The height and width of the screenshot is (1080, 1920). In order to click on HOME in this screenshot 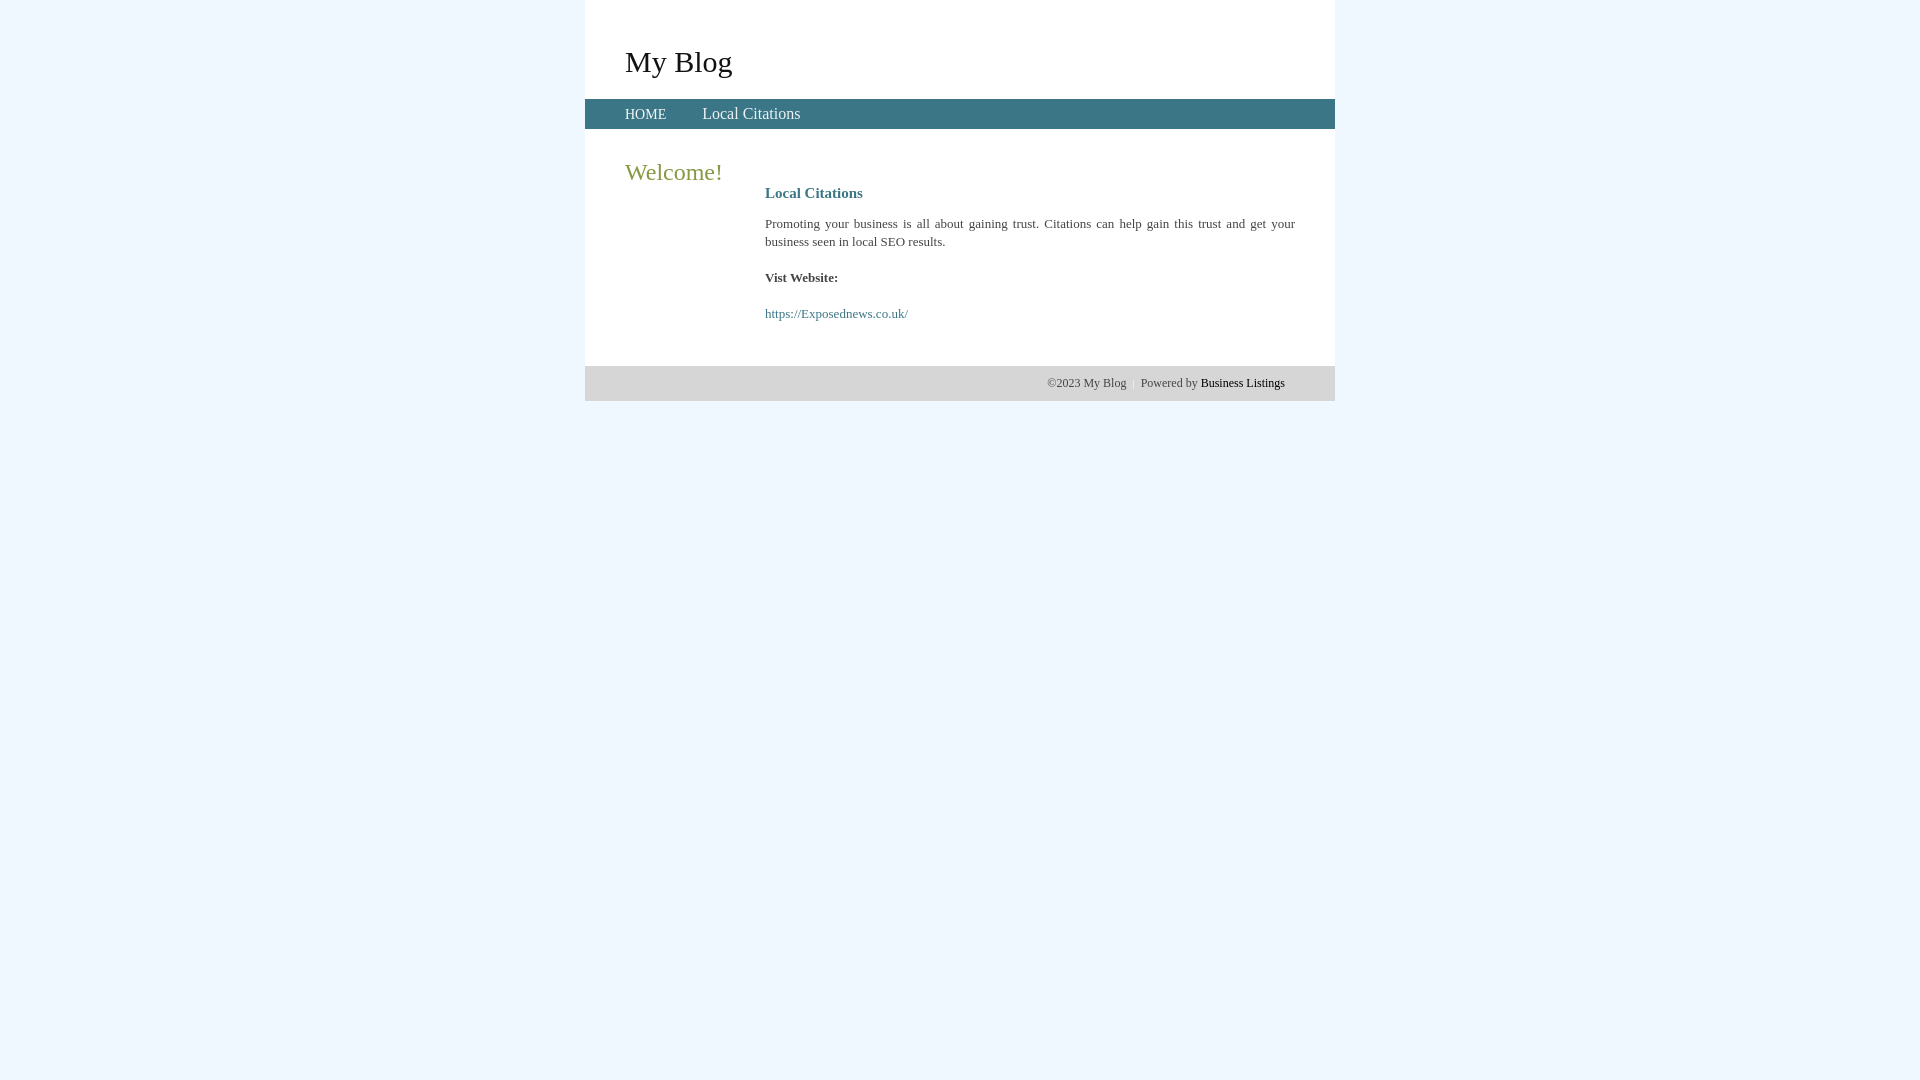, I will do `click(646, 114)`.